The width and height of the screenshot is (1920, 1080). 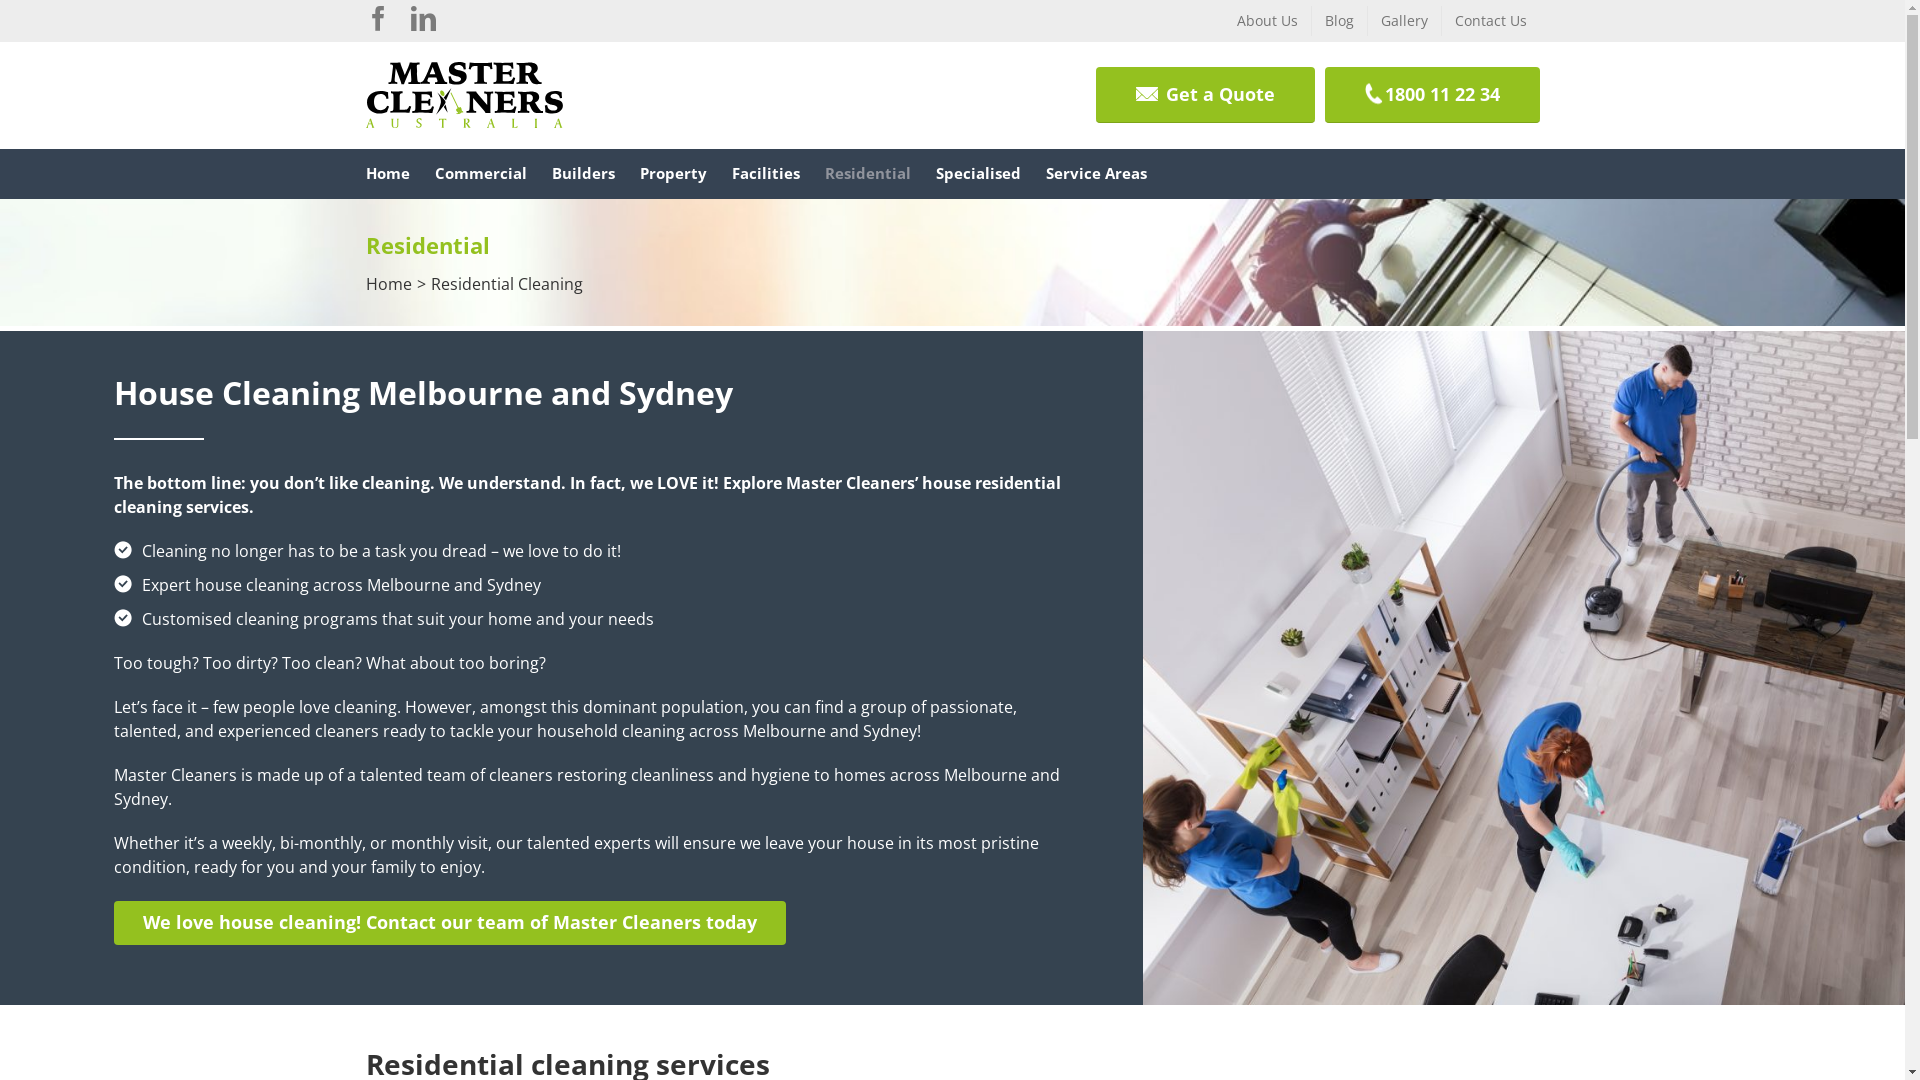 I want to click on Facilities, so click(x=766, y=174).